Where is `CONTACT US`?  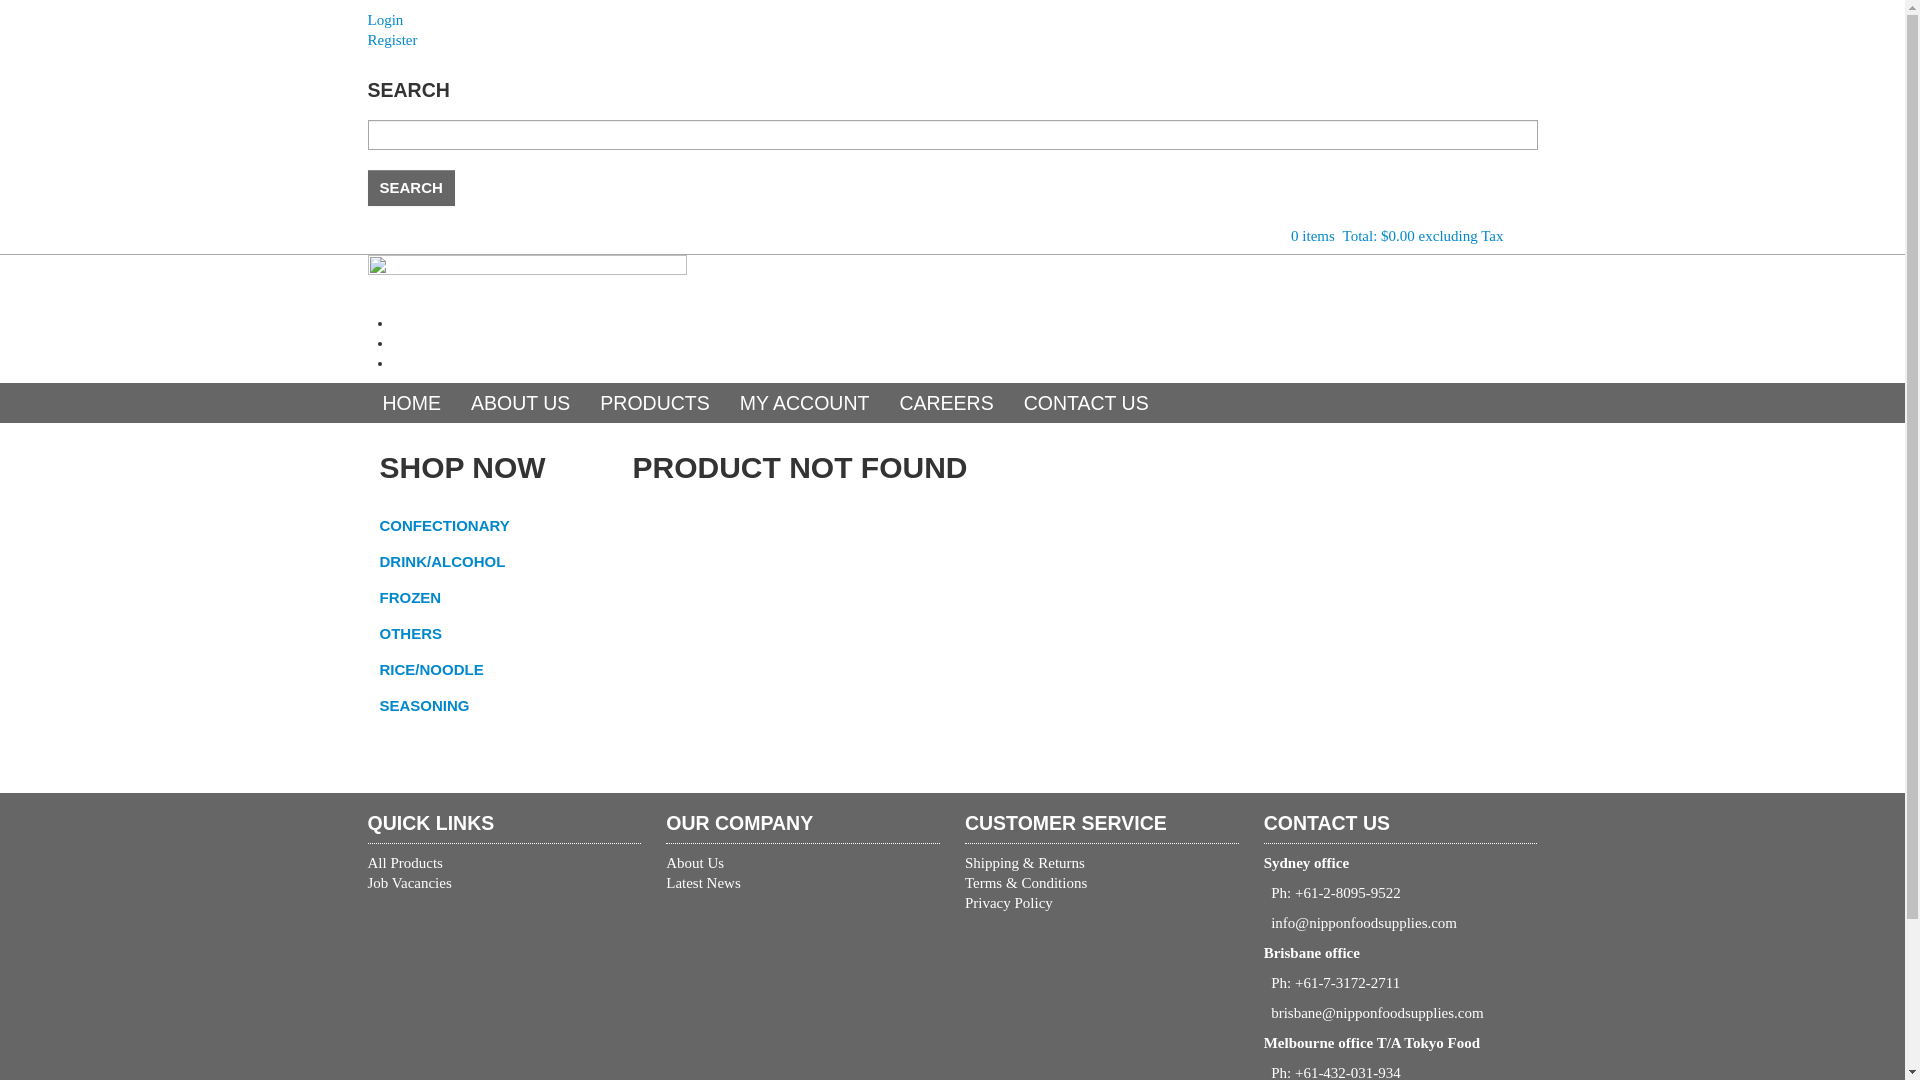
CONTACT US is located at coordinates (1086, 403).